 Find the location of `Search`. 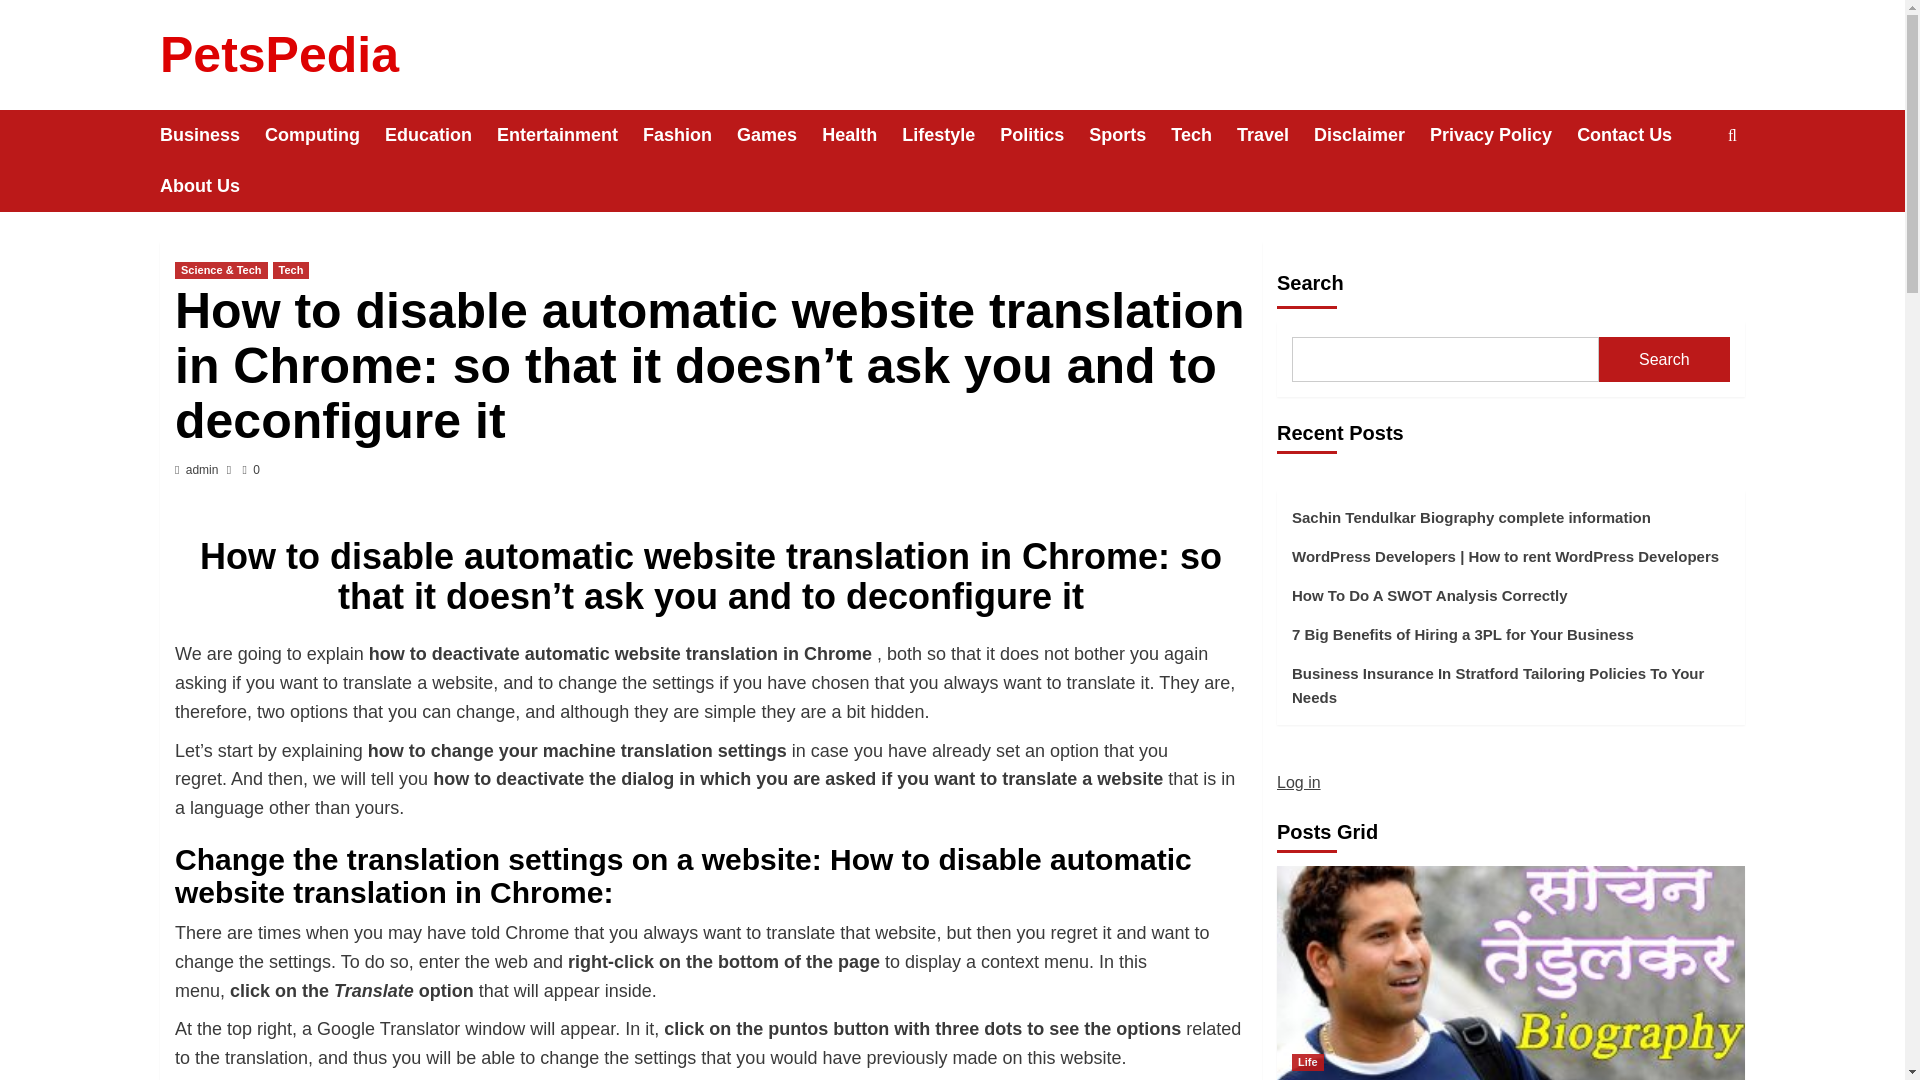

Search is located at coordinates (1686, 196).